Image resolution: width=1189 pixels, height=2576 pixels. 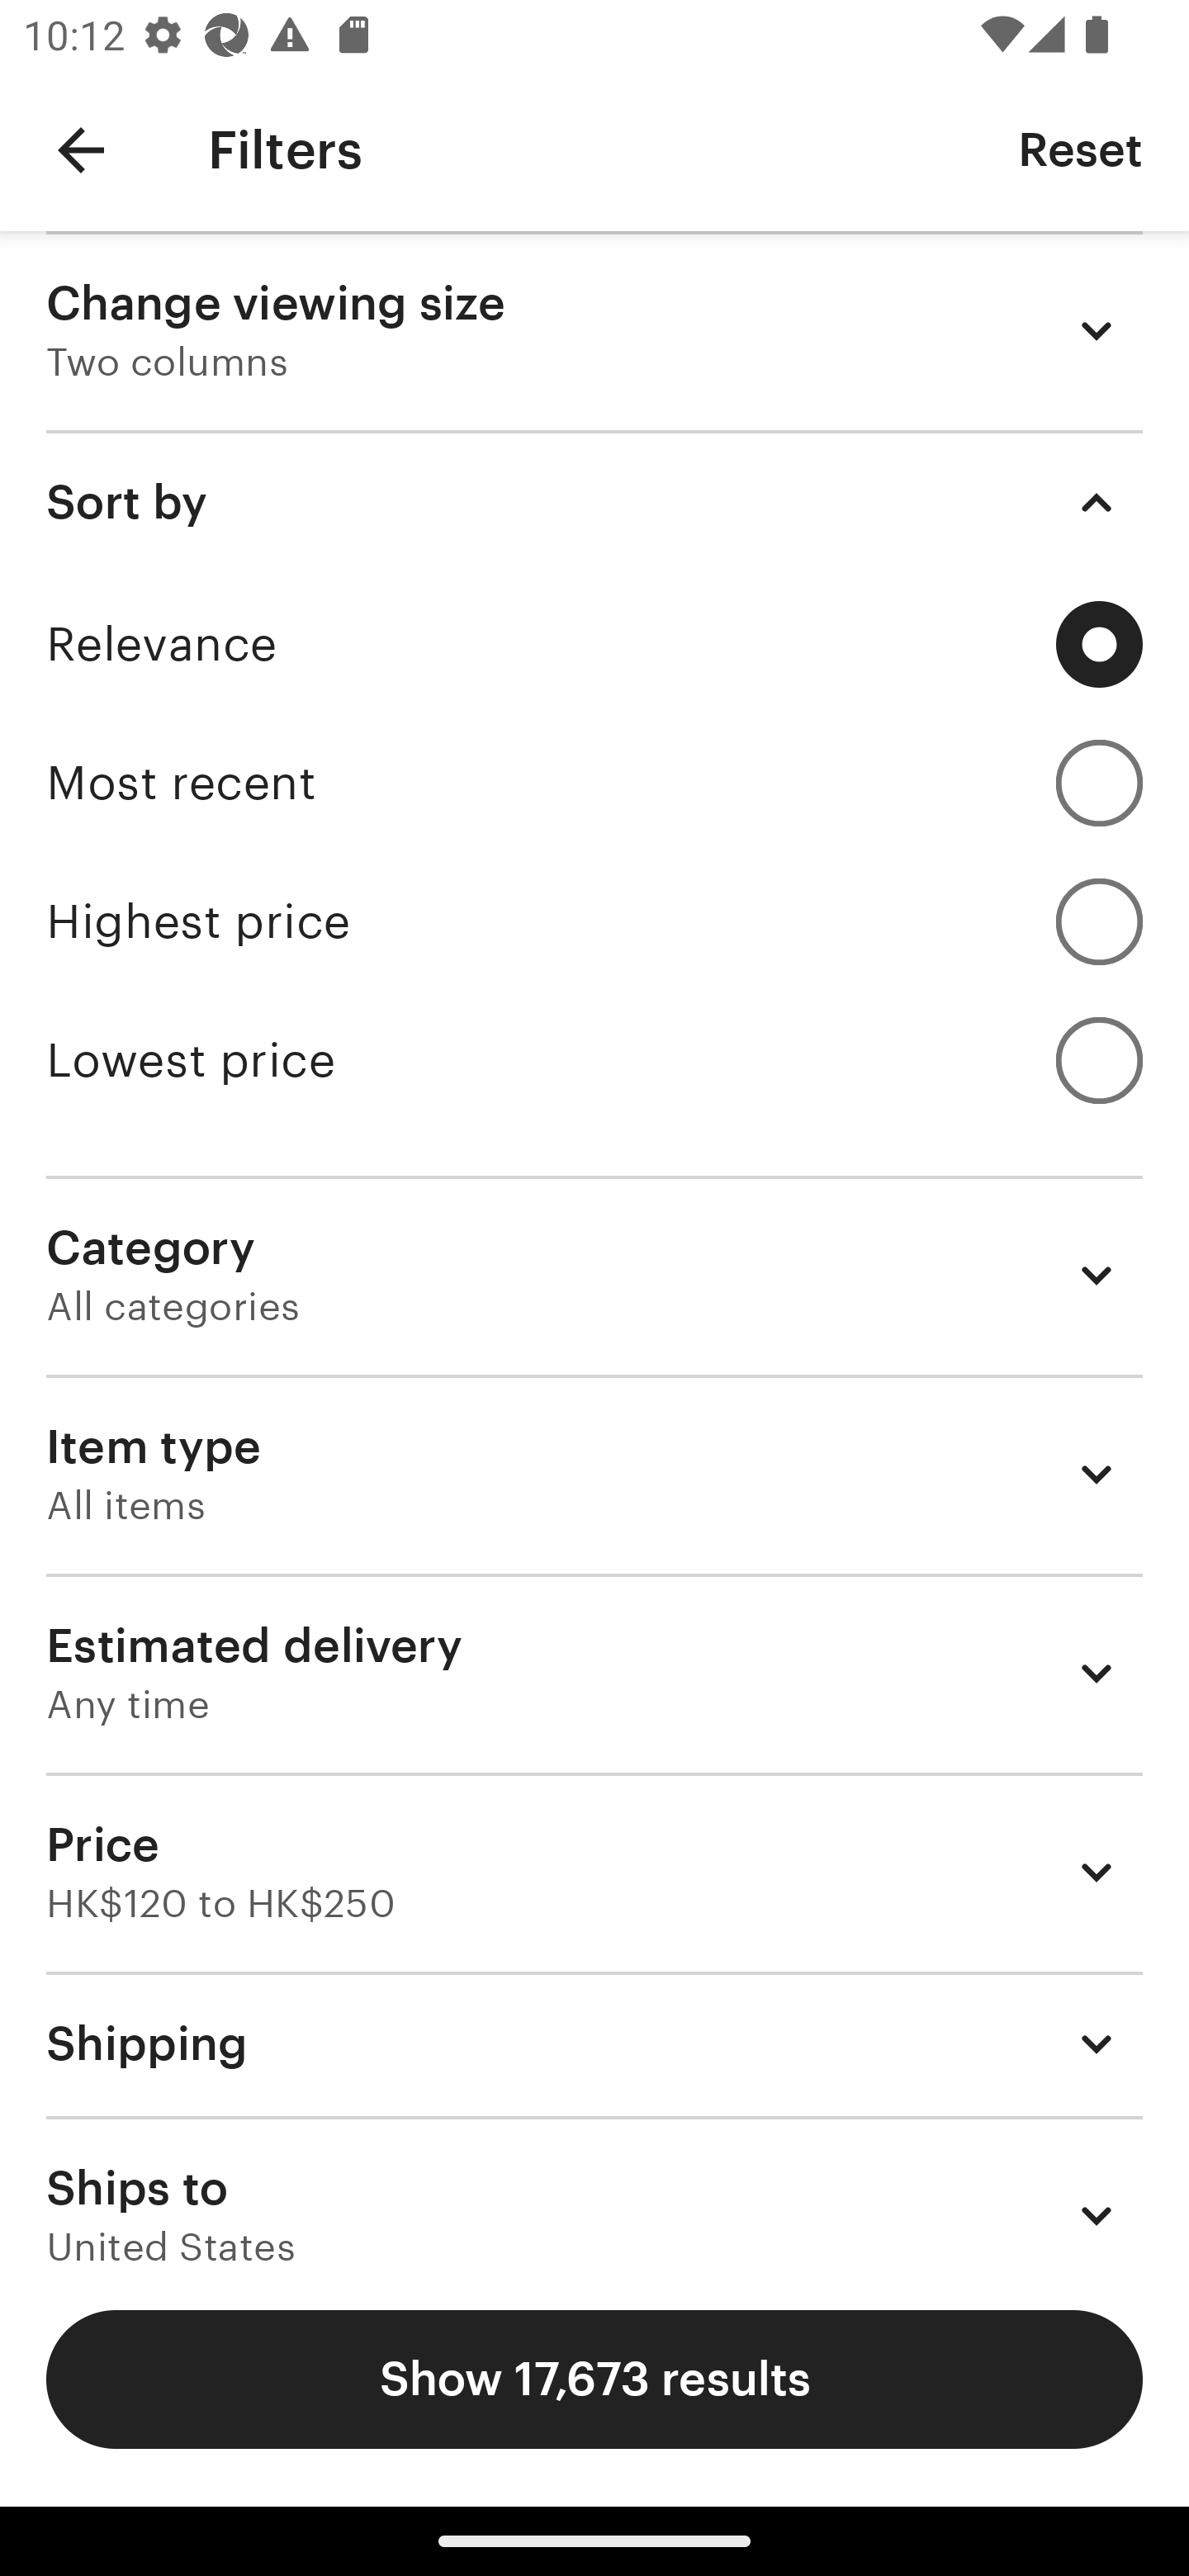 What do you see at coordinates (594, 1060) in the screenshot?
I see `Lowest price` at bounding box center [594, 1060].